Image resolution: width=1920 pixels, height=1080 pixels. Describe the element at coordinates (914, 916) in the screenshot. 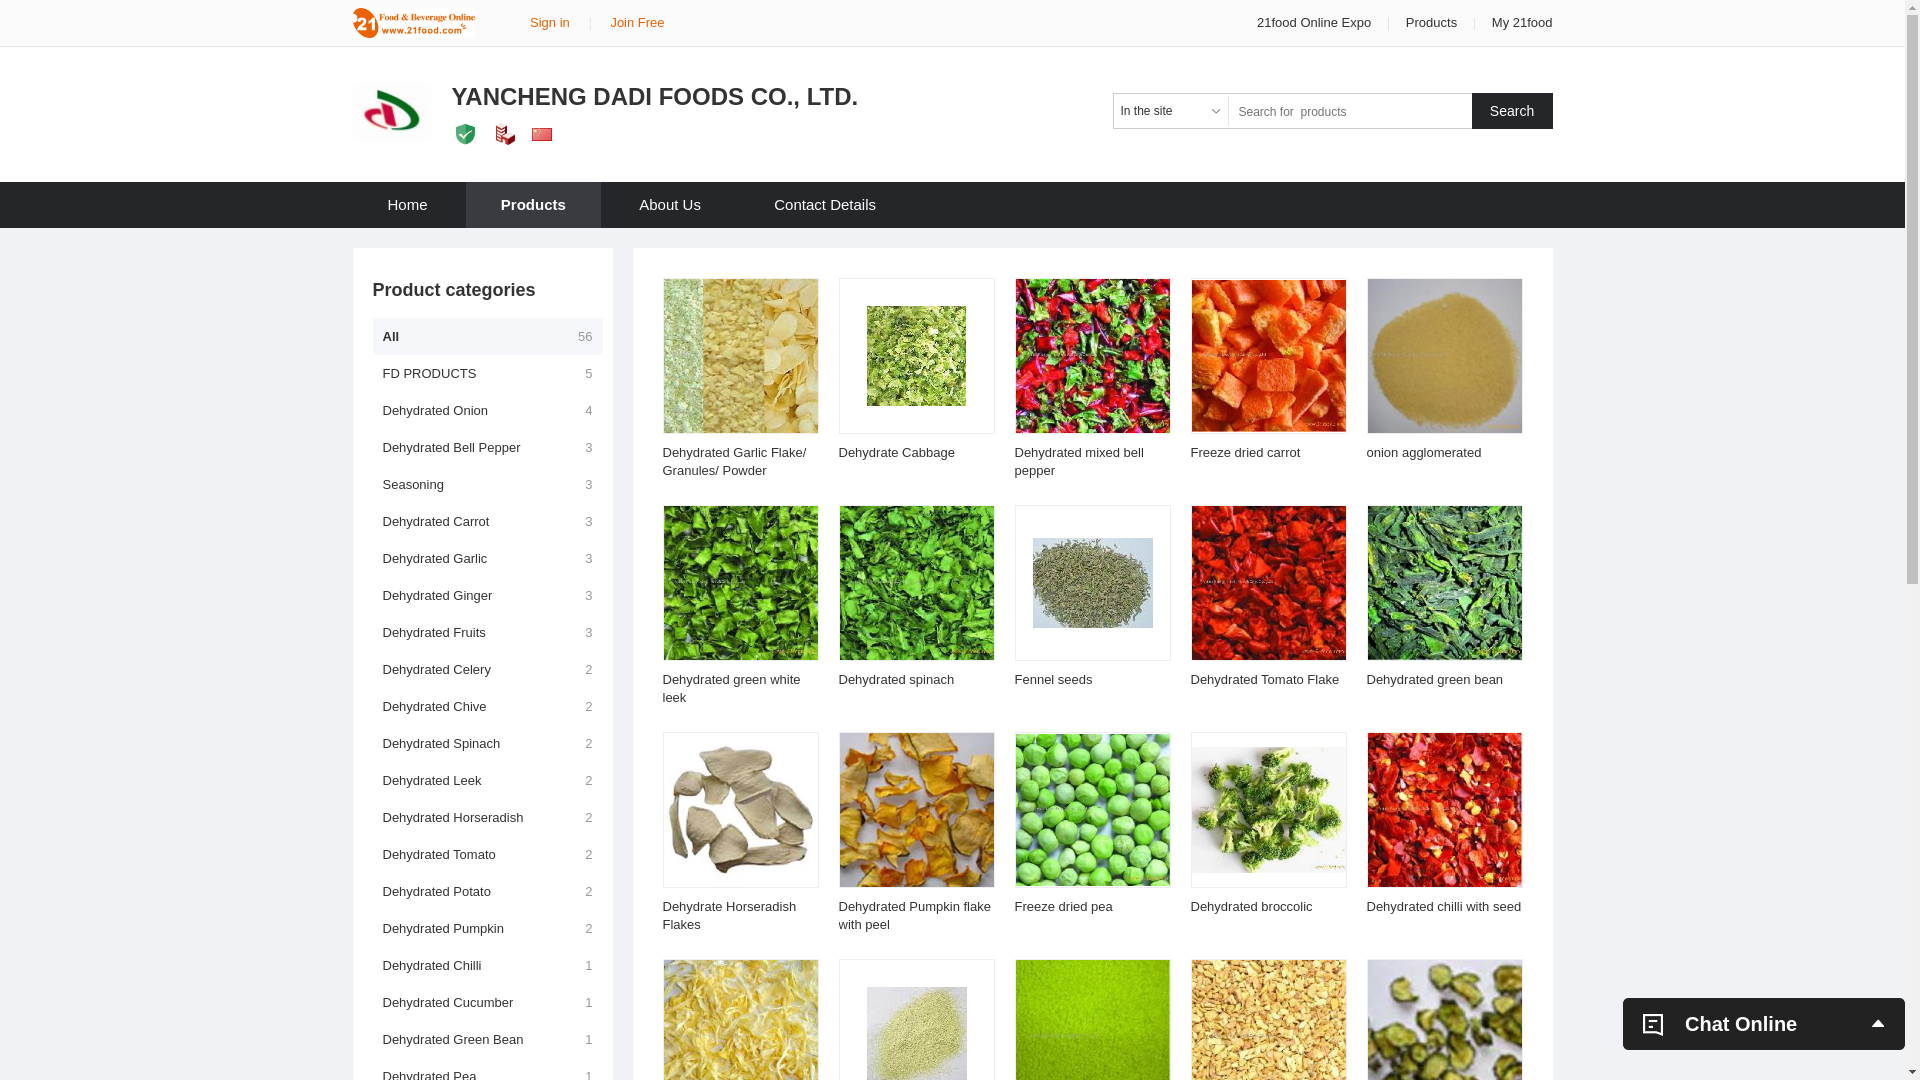

I see `Dehydrated Pumpkin flake with peel` at that location.